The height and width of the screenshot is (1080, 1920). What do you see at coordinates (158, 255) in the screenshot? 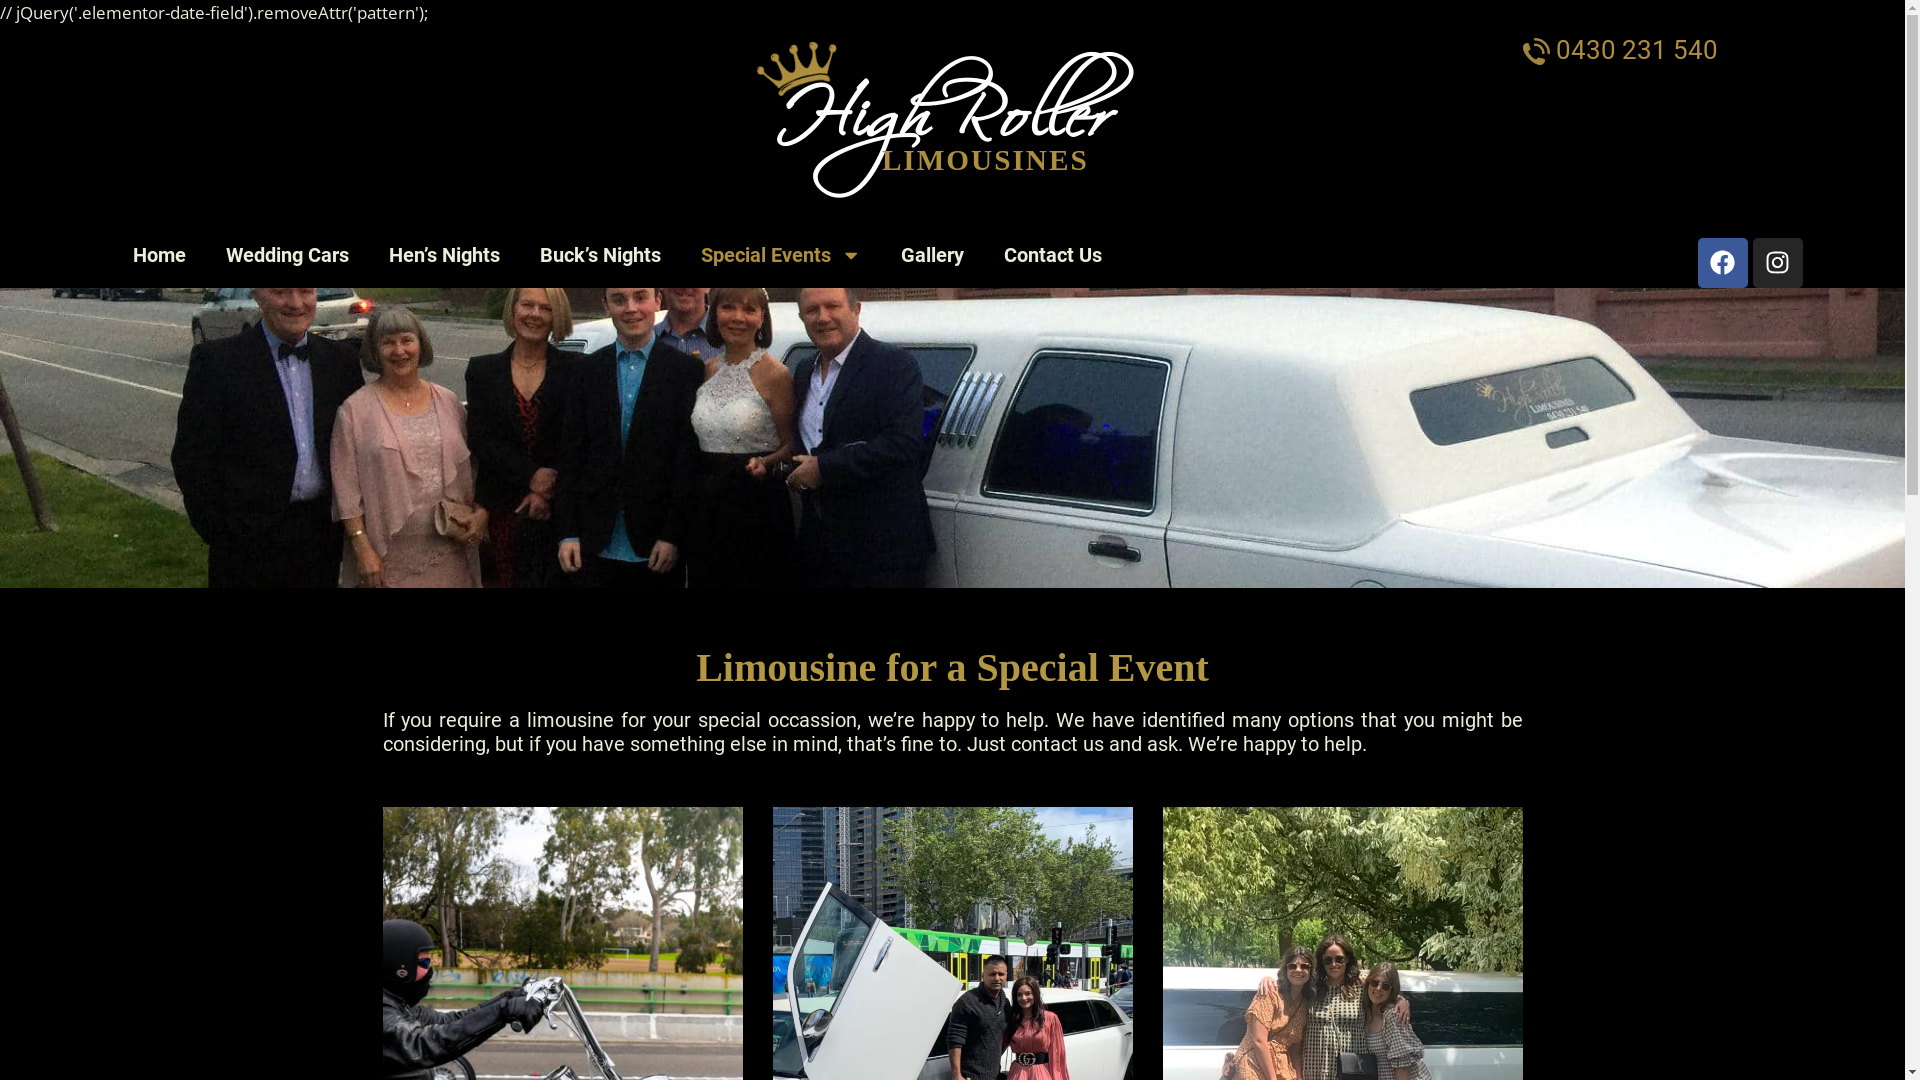
I see `Home` at bounding box center [158, 255].